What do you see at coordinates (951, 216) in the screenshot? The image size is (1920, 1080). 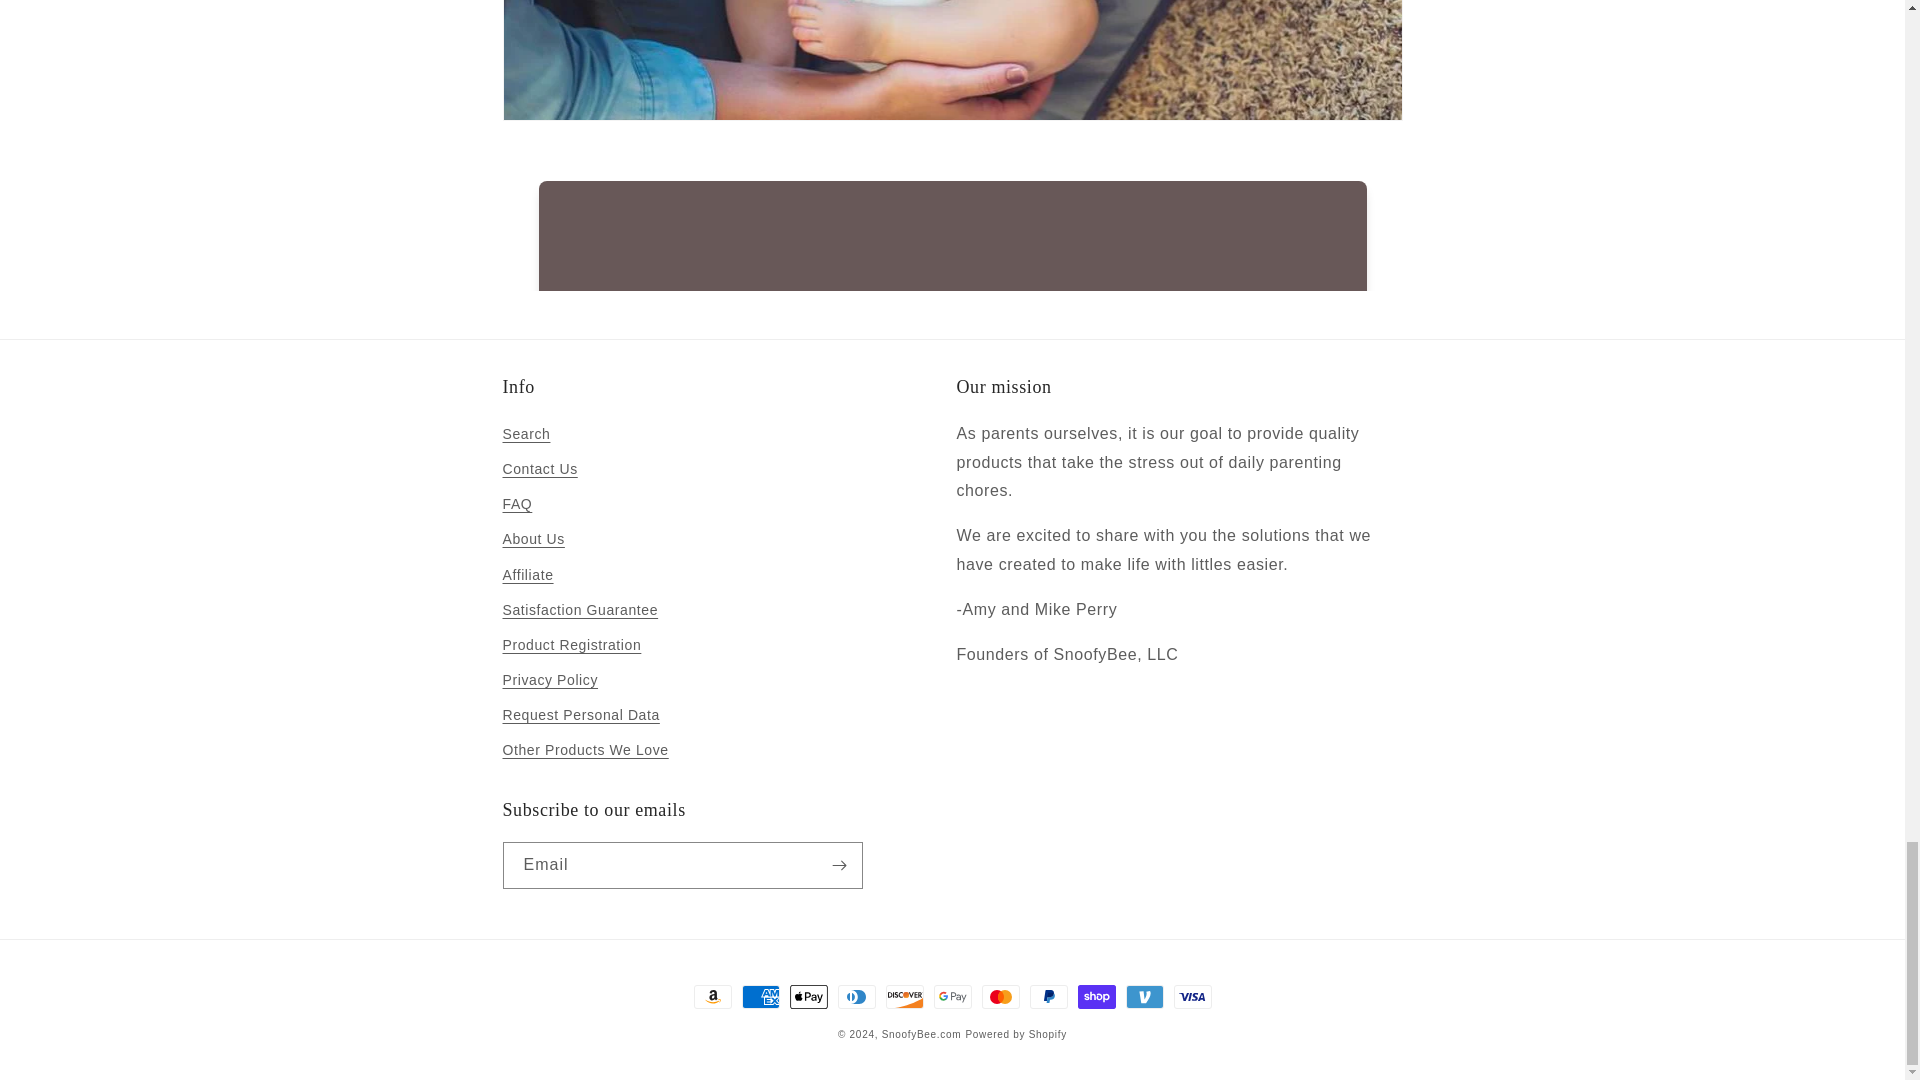 I see `Carousel cards reviews widget` at bounding box center [951, 216].